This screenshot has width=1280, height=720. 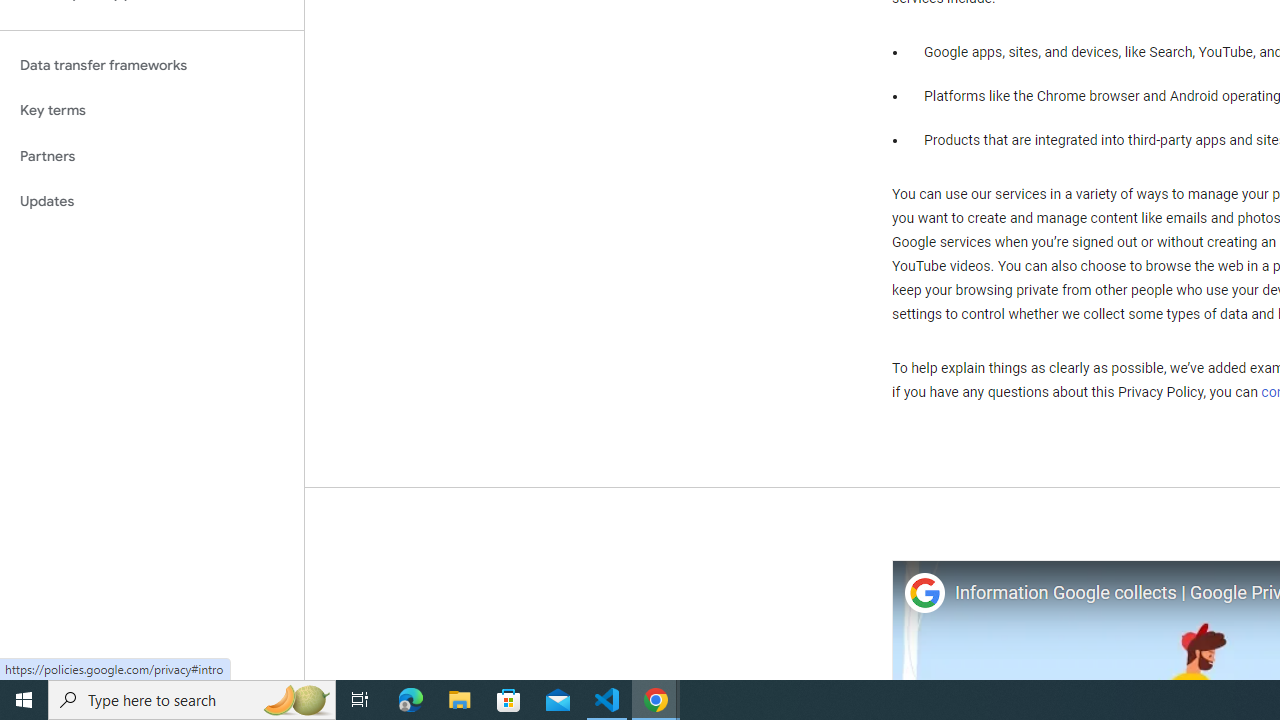 I want to click on Key terms, so click(x=152, y=110).